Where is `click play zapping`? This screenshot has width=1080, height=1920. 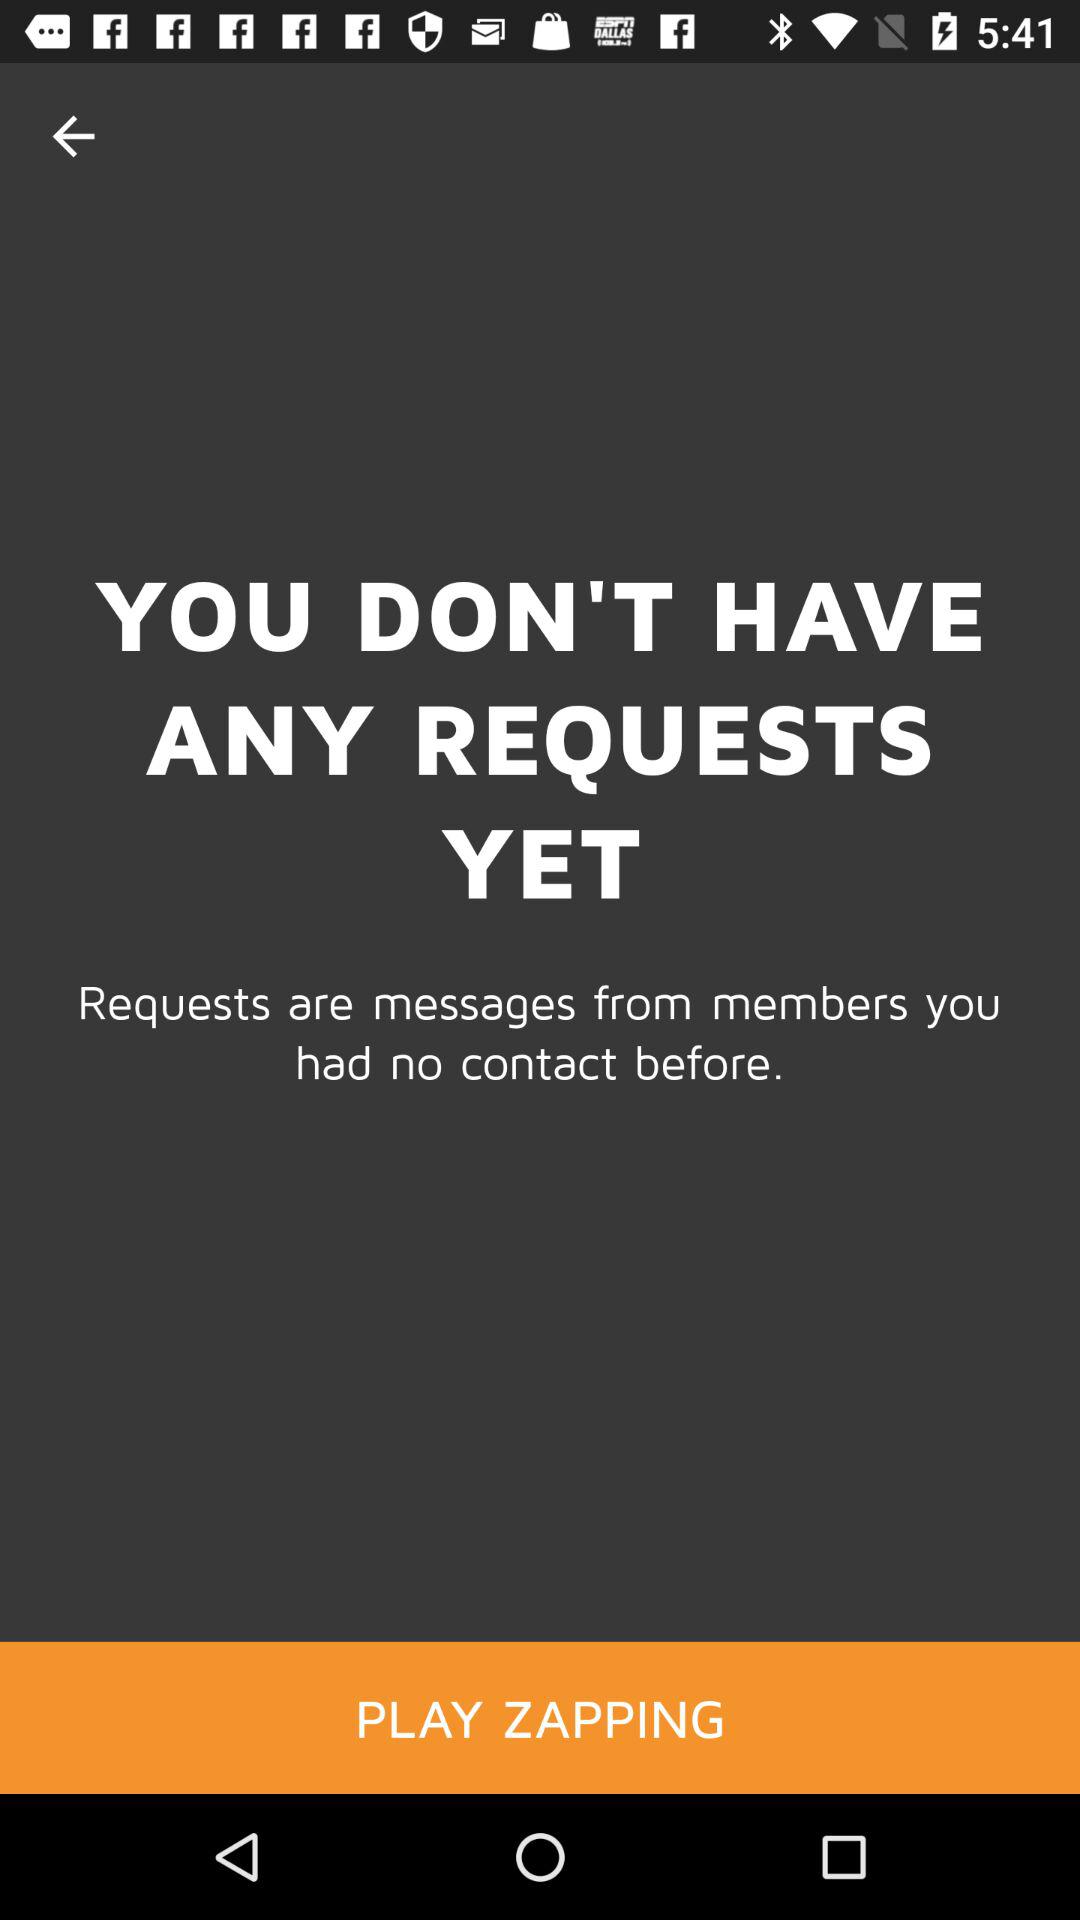
click play zapping is located at coordinates (540, 1717).